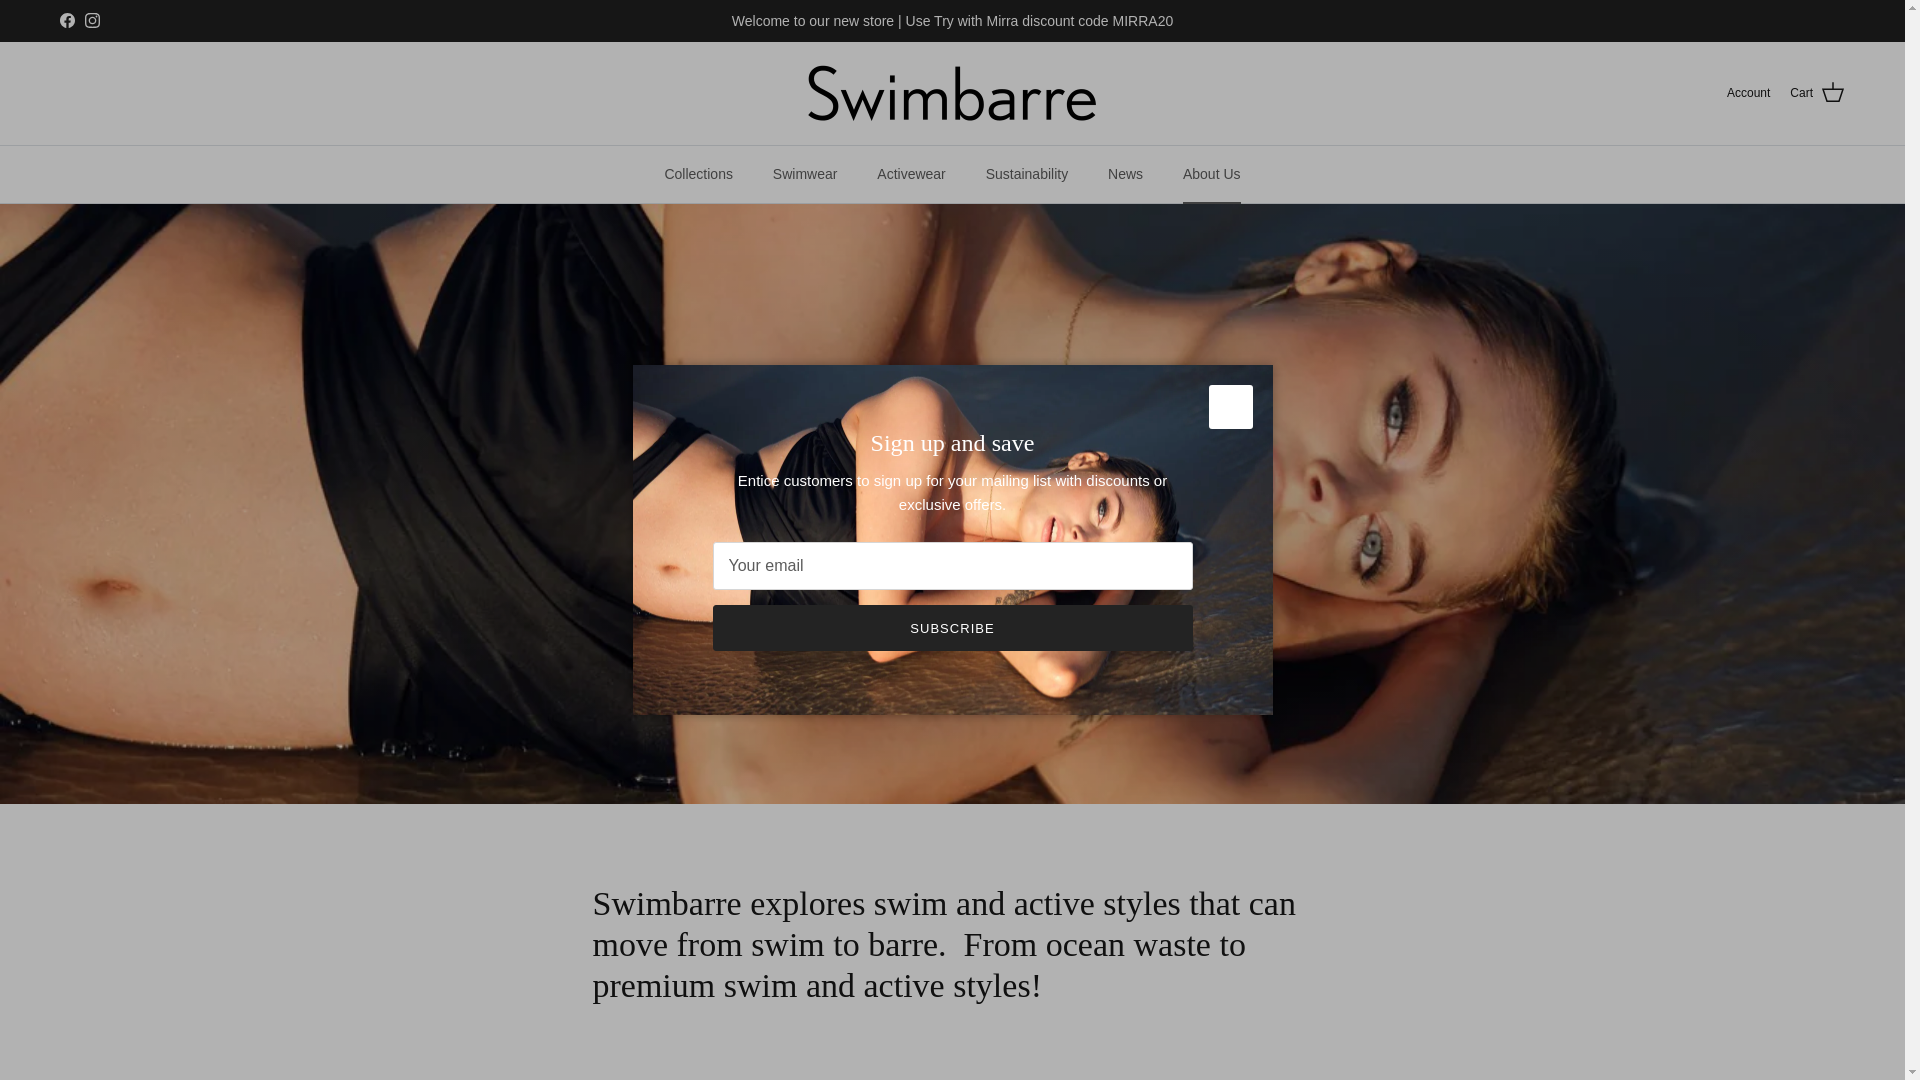 The width and height of the screenshot is (1920, 1080). Describe the element at coordinates (1026, 174) in the screenshot. I see `Sustainability` at that location.